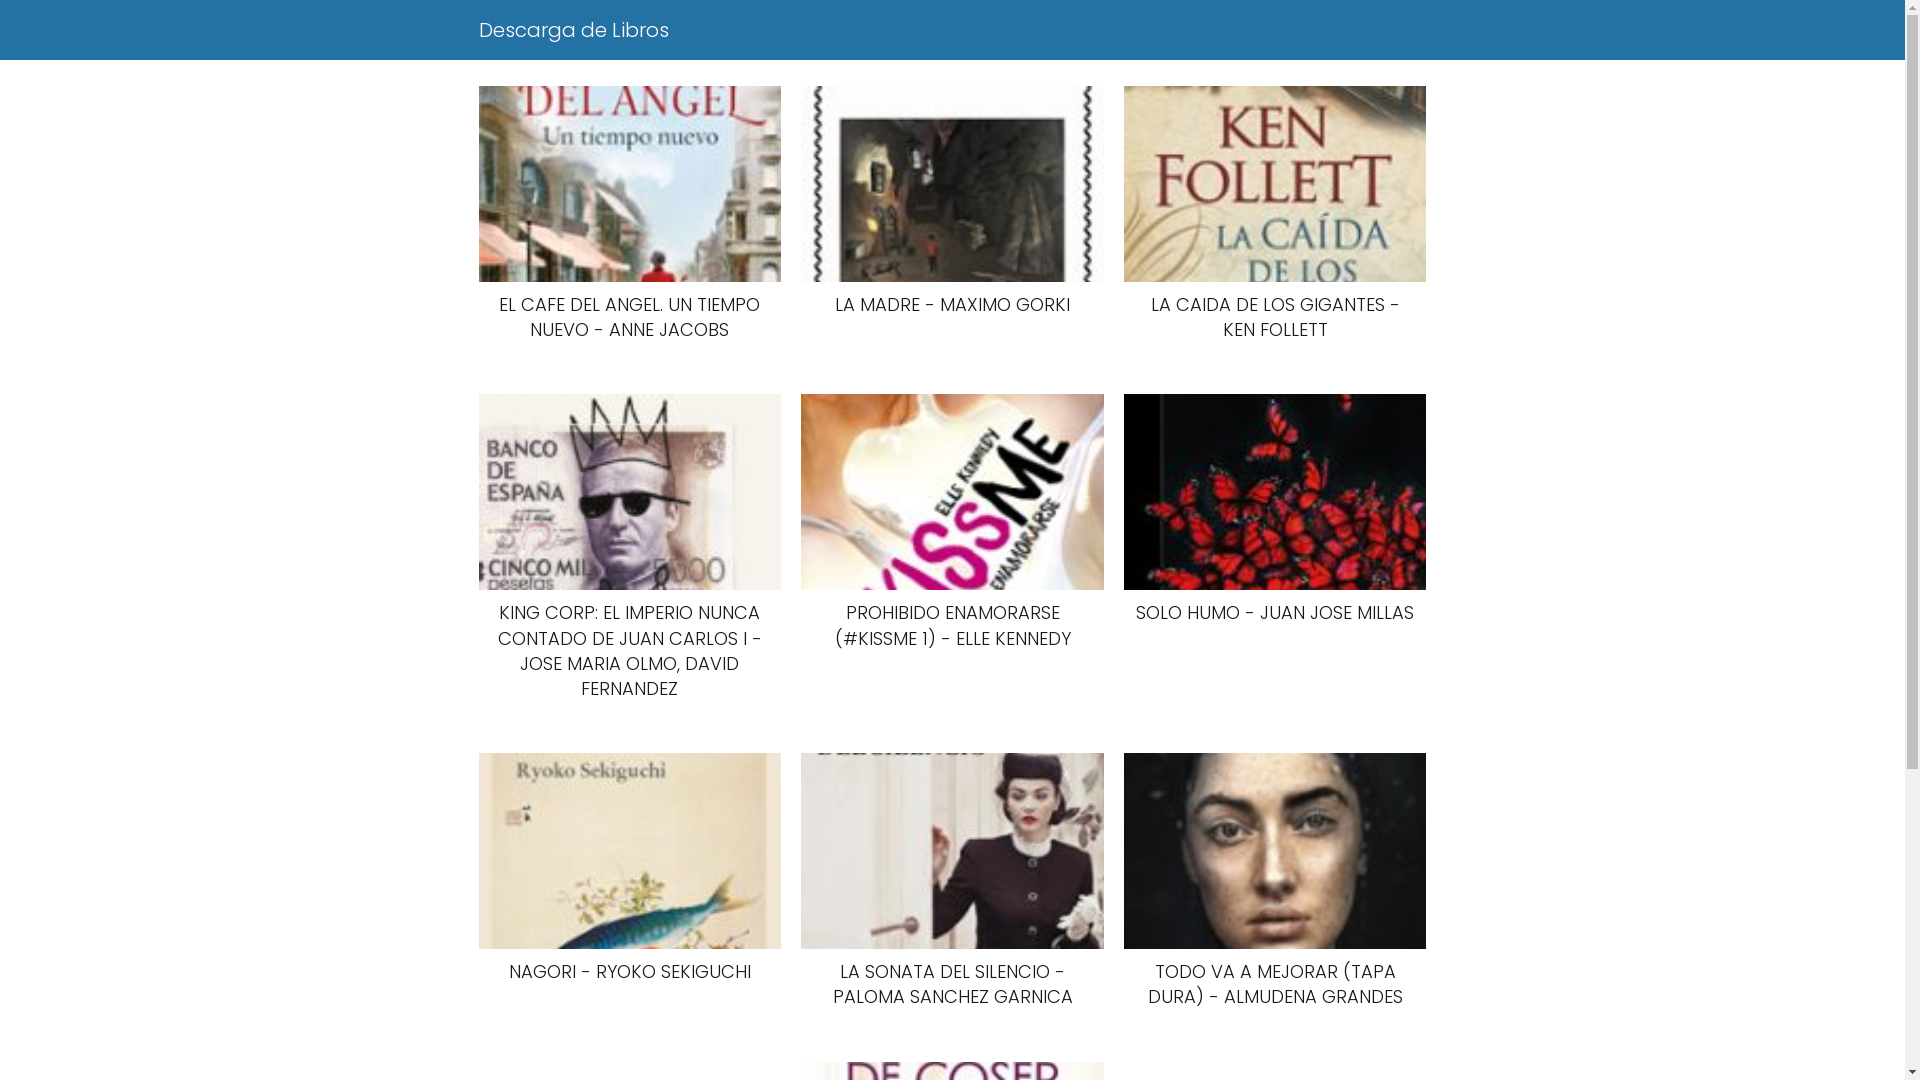  Describe the element at coordinates (1276, 881) in the screenshot. I see `TODO VA A MEJORAR (TAPA DURA) - ALMUDENA GRANDES` at that location.